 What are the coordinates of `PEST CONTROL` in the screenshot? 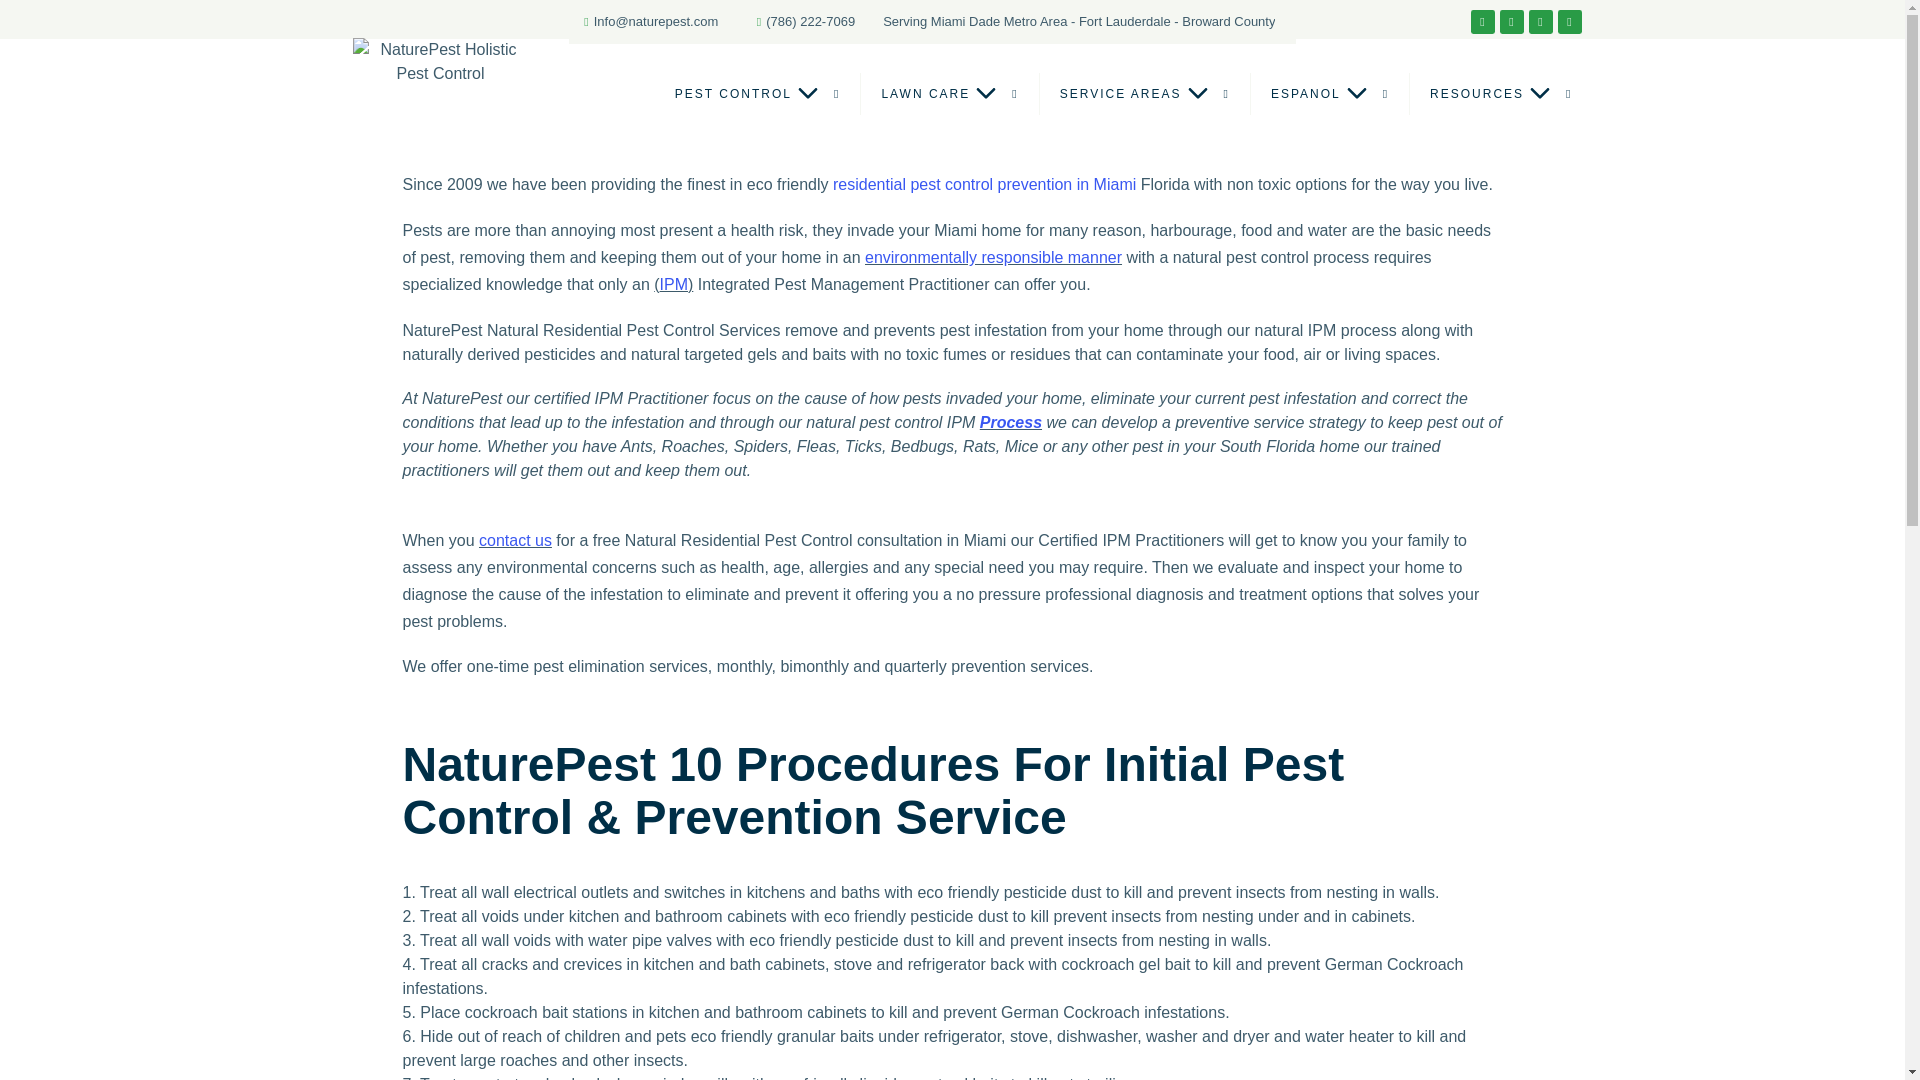 It's located at (757, 94).